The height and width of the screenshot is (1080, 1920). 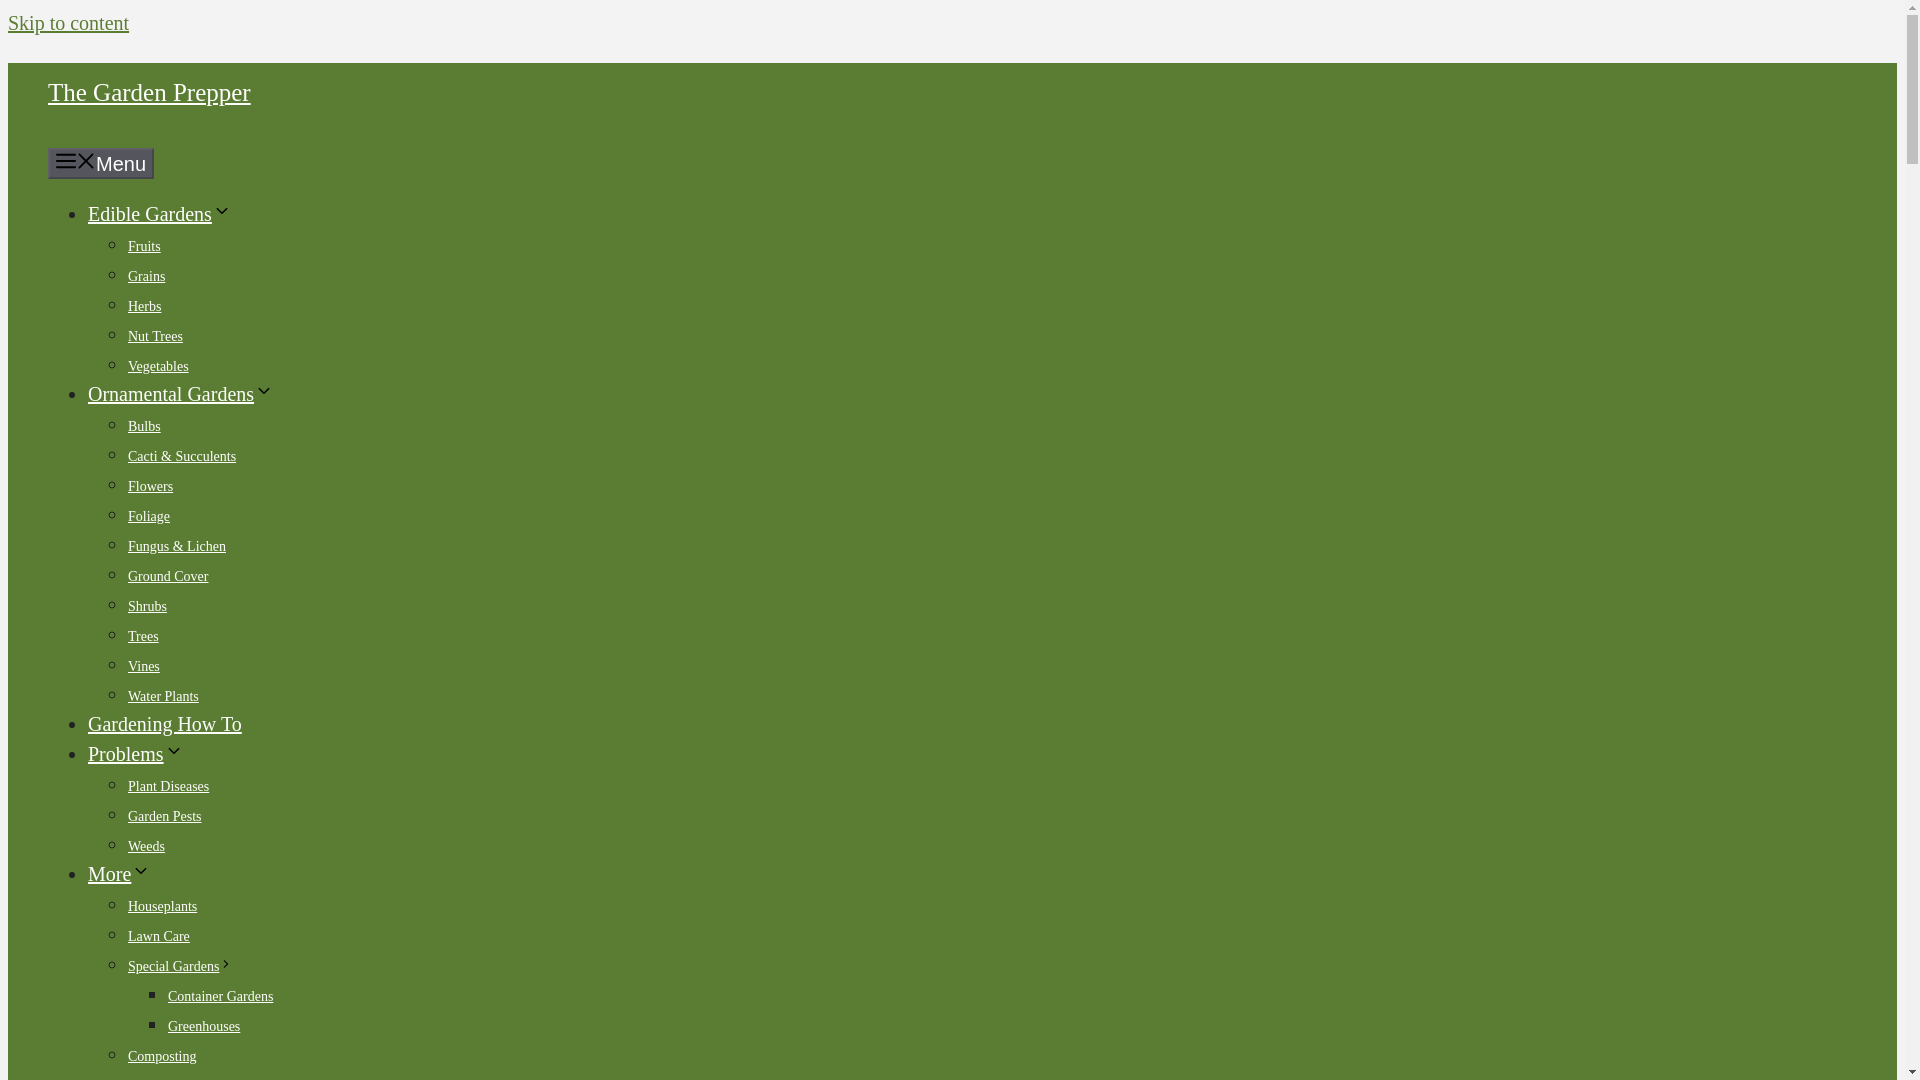 I want to click on Greenhouses, so click(x=204, y=1026).